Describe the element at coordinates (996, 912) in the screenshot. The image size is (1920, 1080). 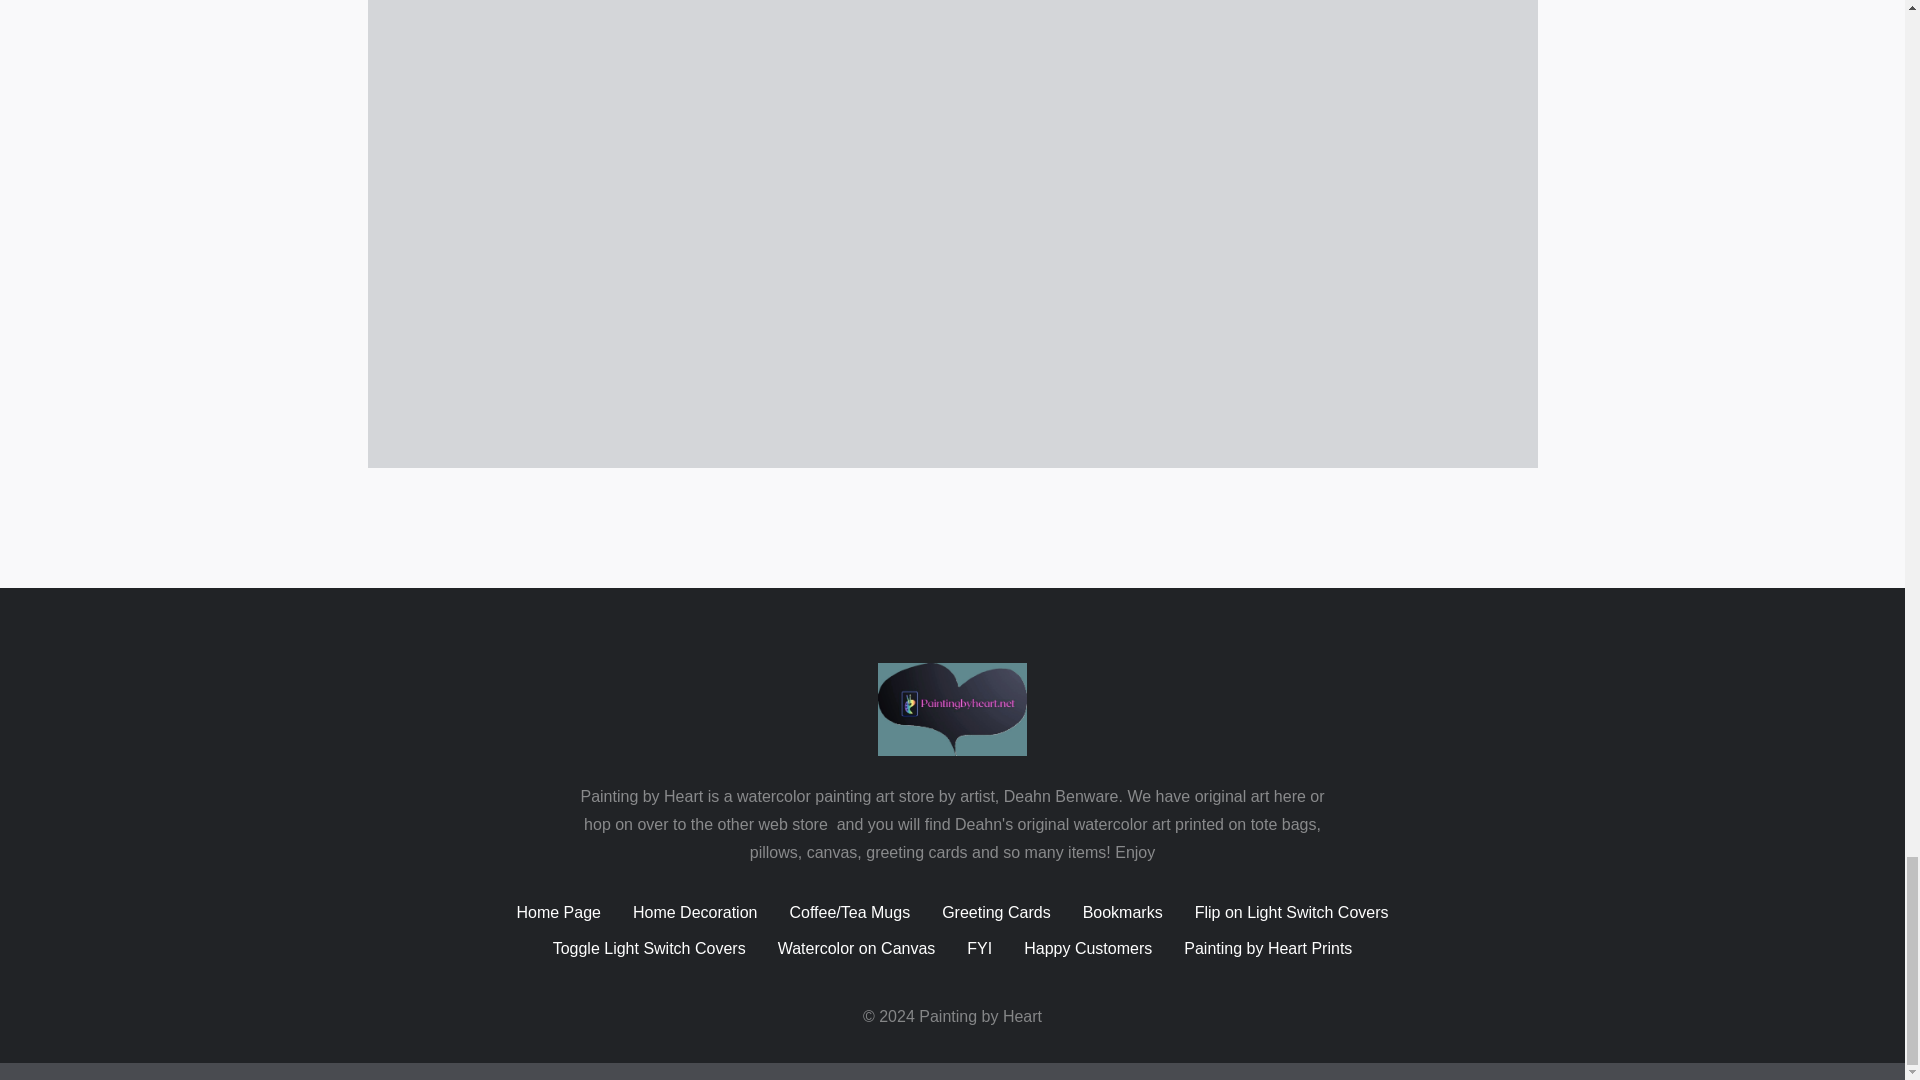
I see `Greeting Cards` at that location.